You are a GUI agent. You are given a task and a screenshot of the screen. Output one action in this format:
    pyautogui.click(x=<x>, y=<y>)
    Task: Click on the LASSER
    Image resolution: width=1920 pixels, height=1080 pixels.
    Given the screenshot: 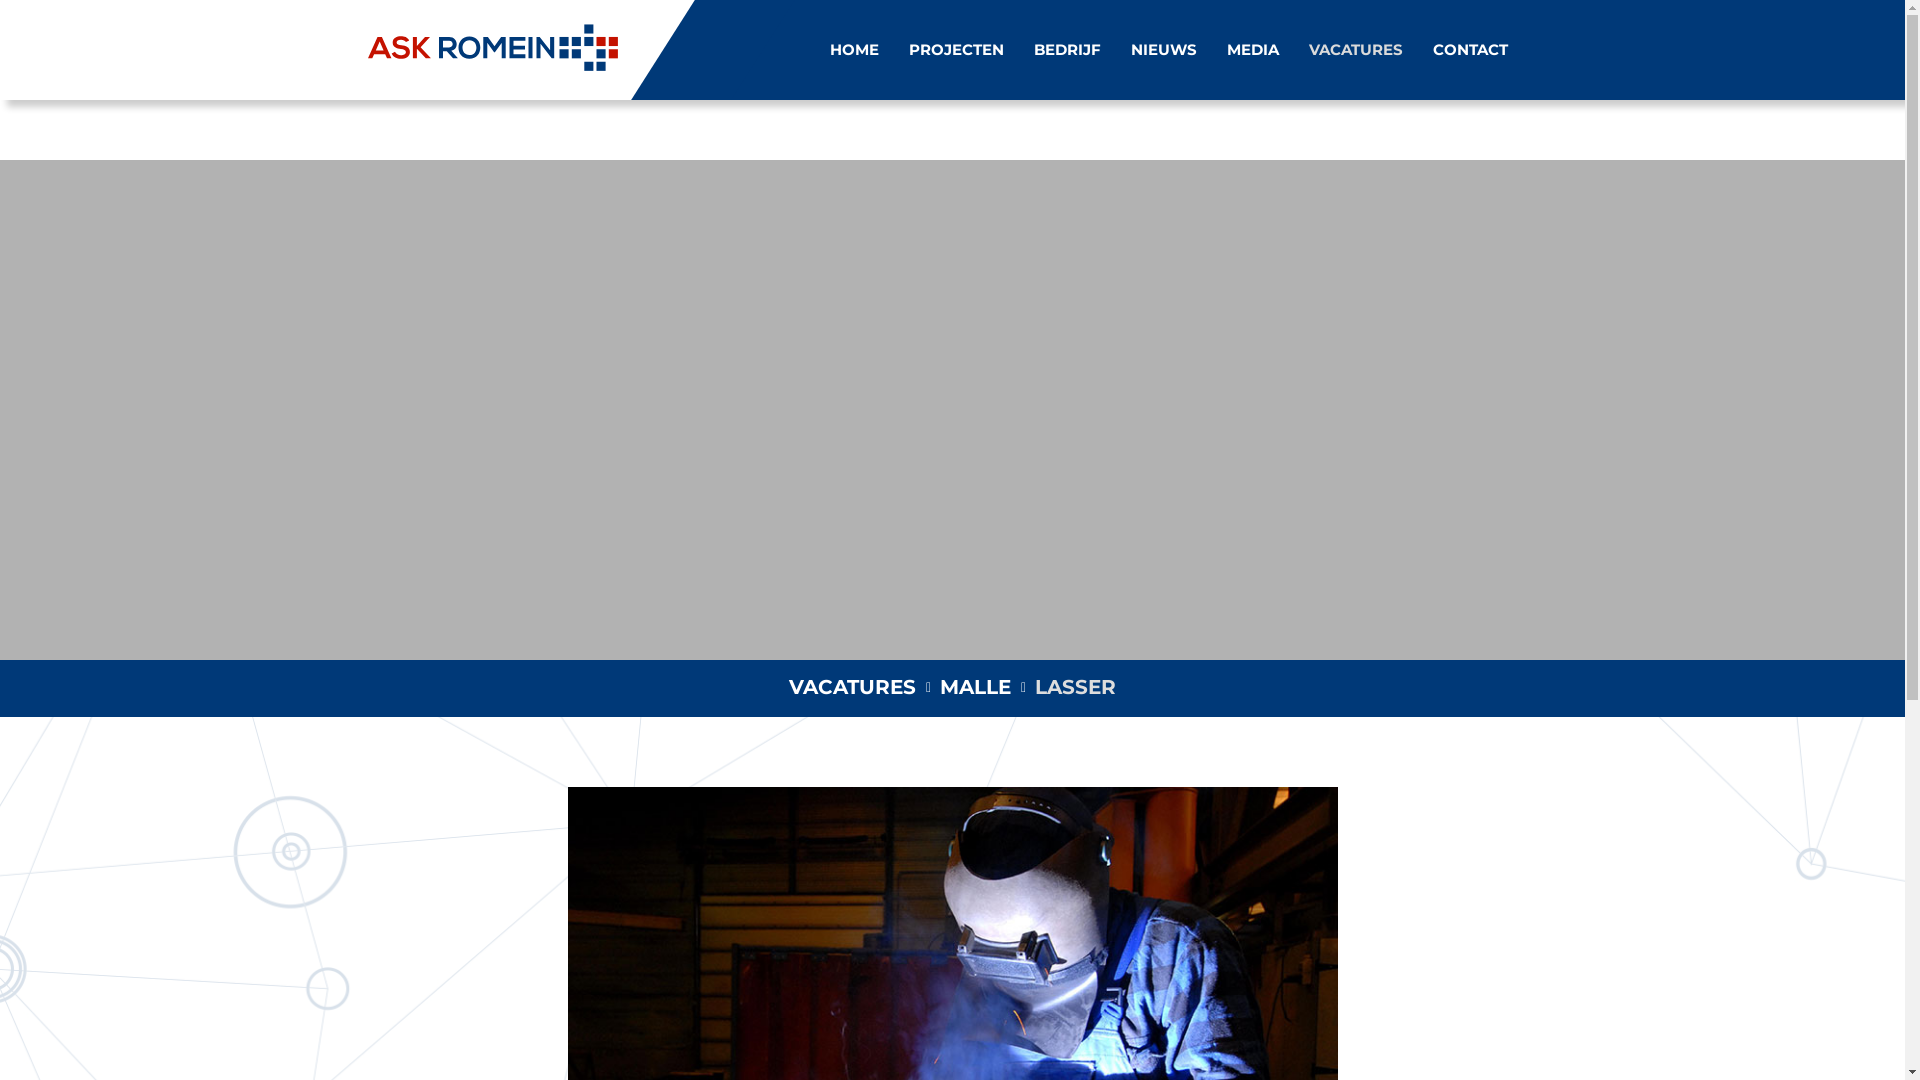 What is the action you would take?
    pyautogui.click(x=1076, y=687)
    